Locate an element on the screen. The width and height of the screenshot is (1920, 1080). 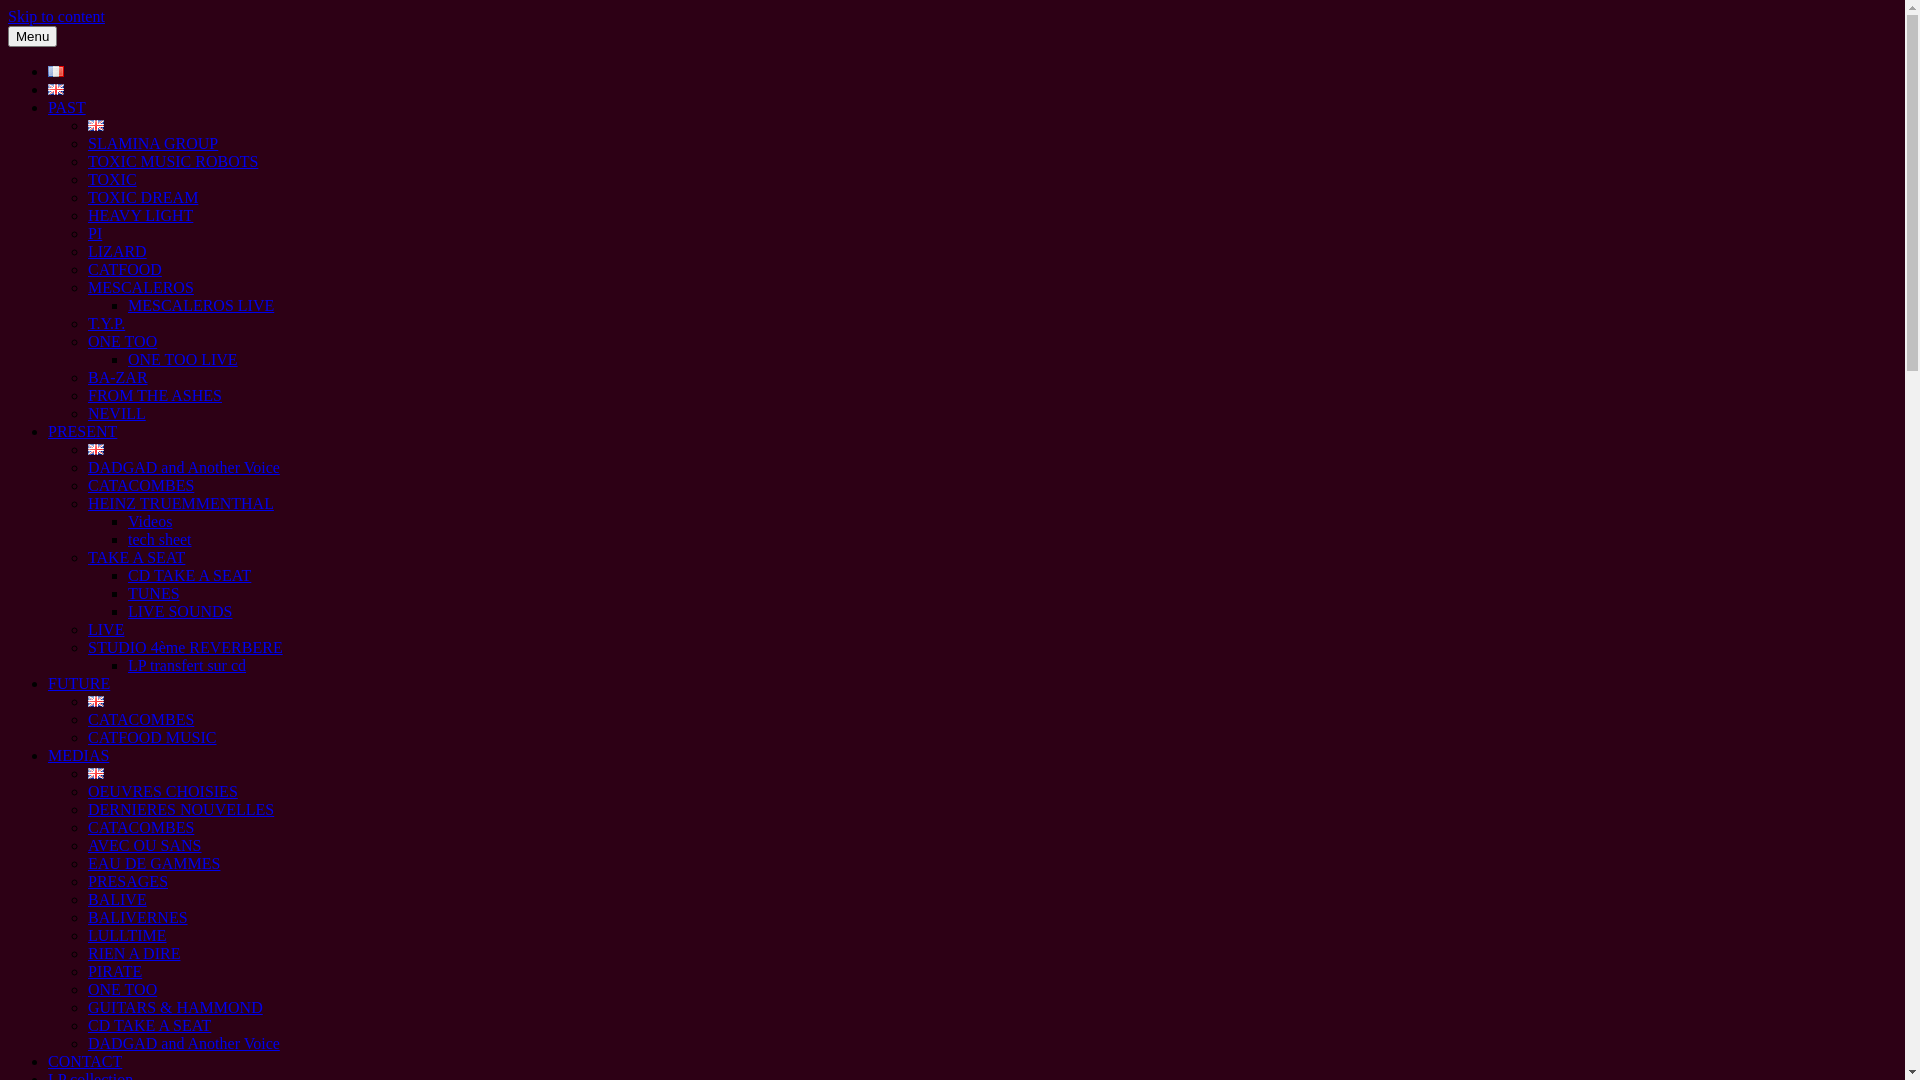
Videos is located at coordinates (150, 522).